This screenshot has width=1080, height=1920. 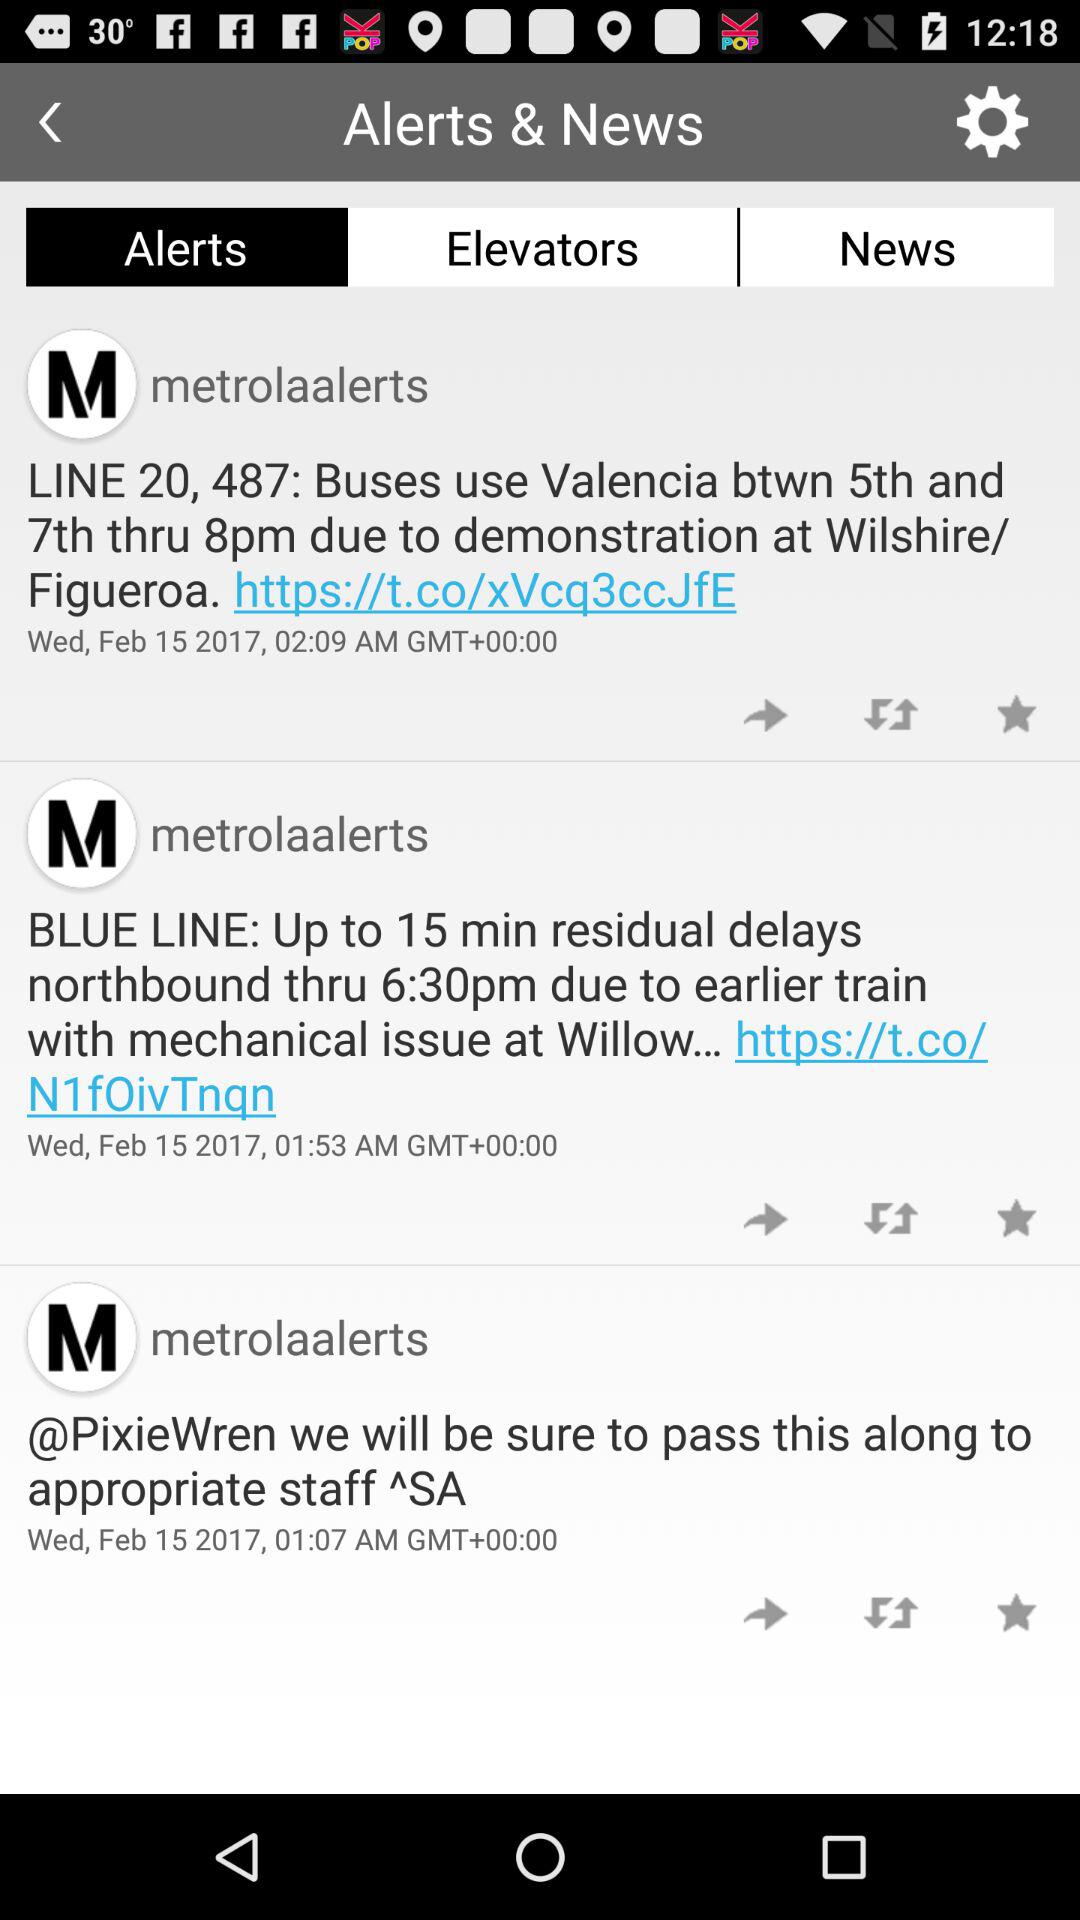 I want to click on choose the app above wed feb 15, so click(x=540, y=1459).